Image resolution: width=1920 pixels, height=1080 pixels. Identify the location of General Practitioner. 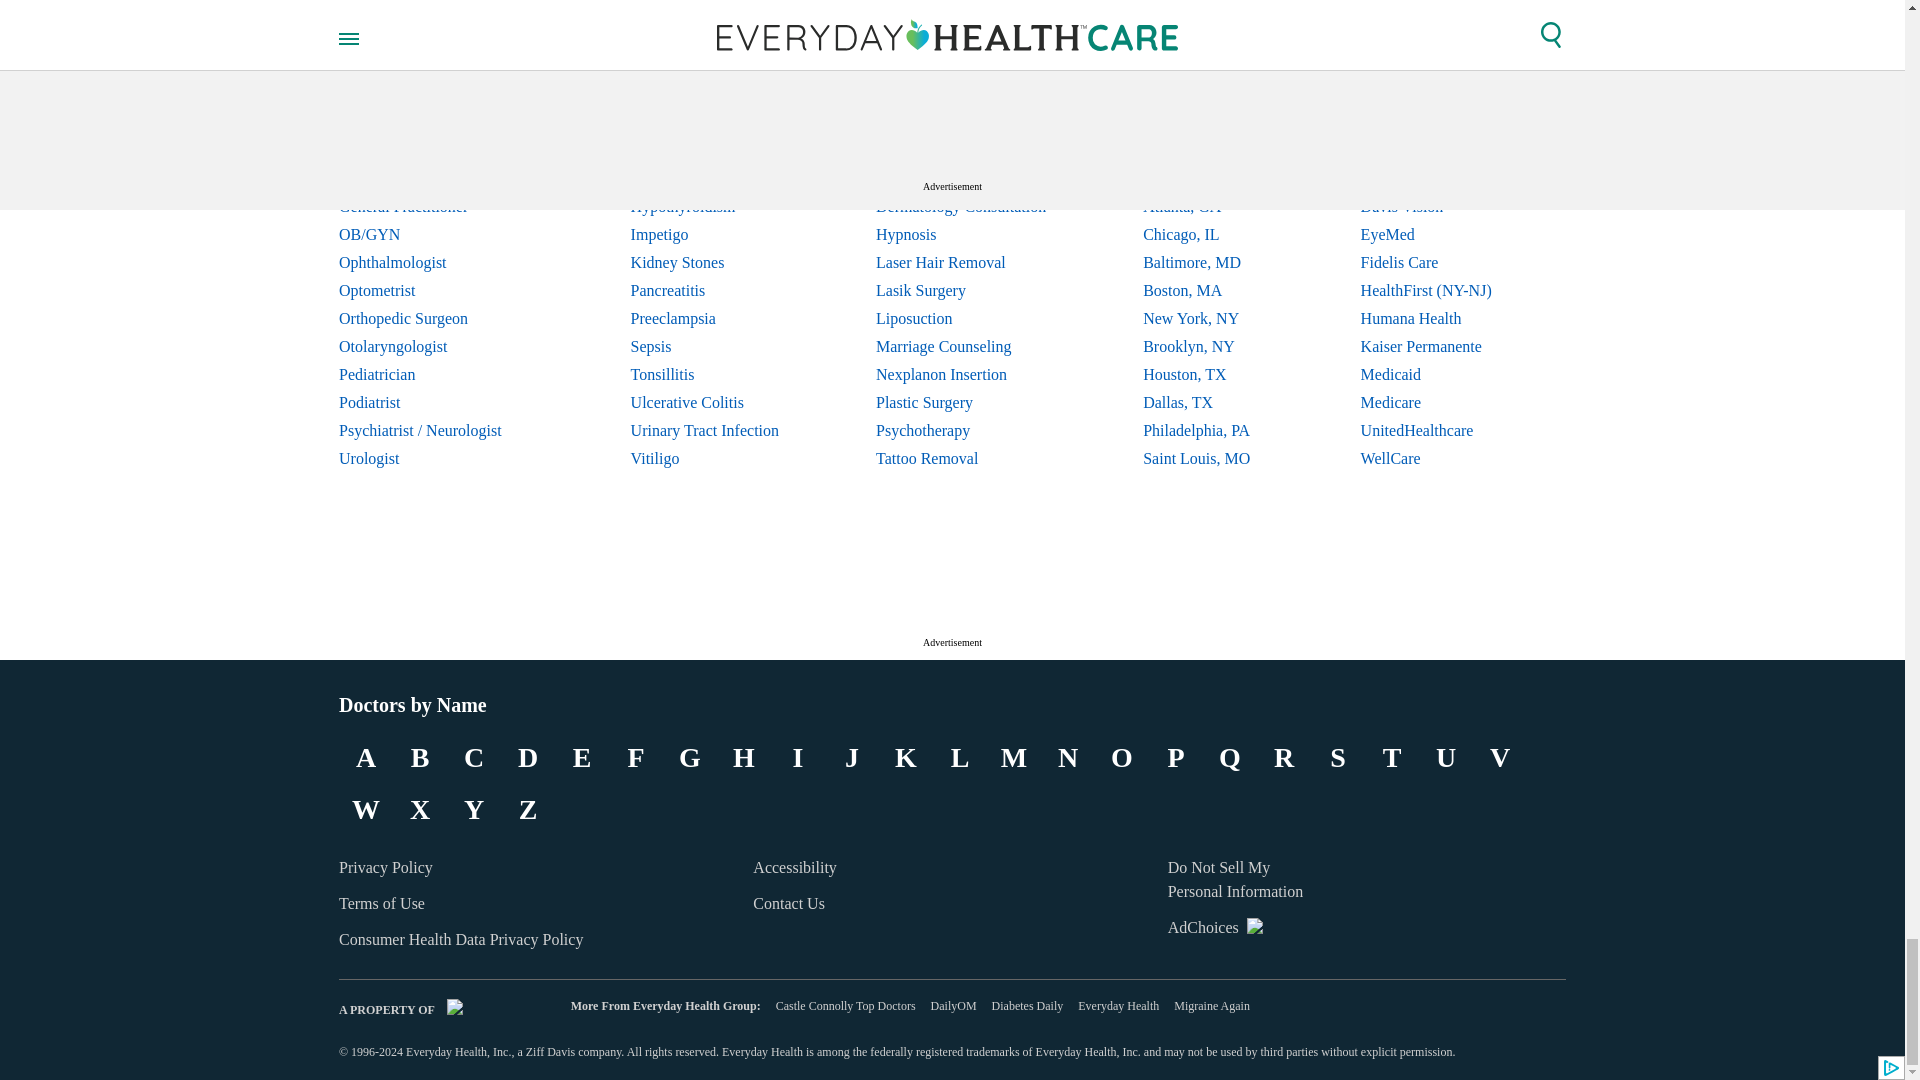
(436, 207).